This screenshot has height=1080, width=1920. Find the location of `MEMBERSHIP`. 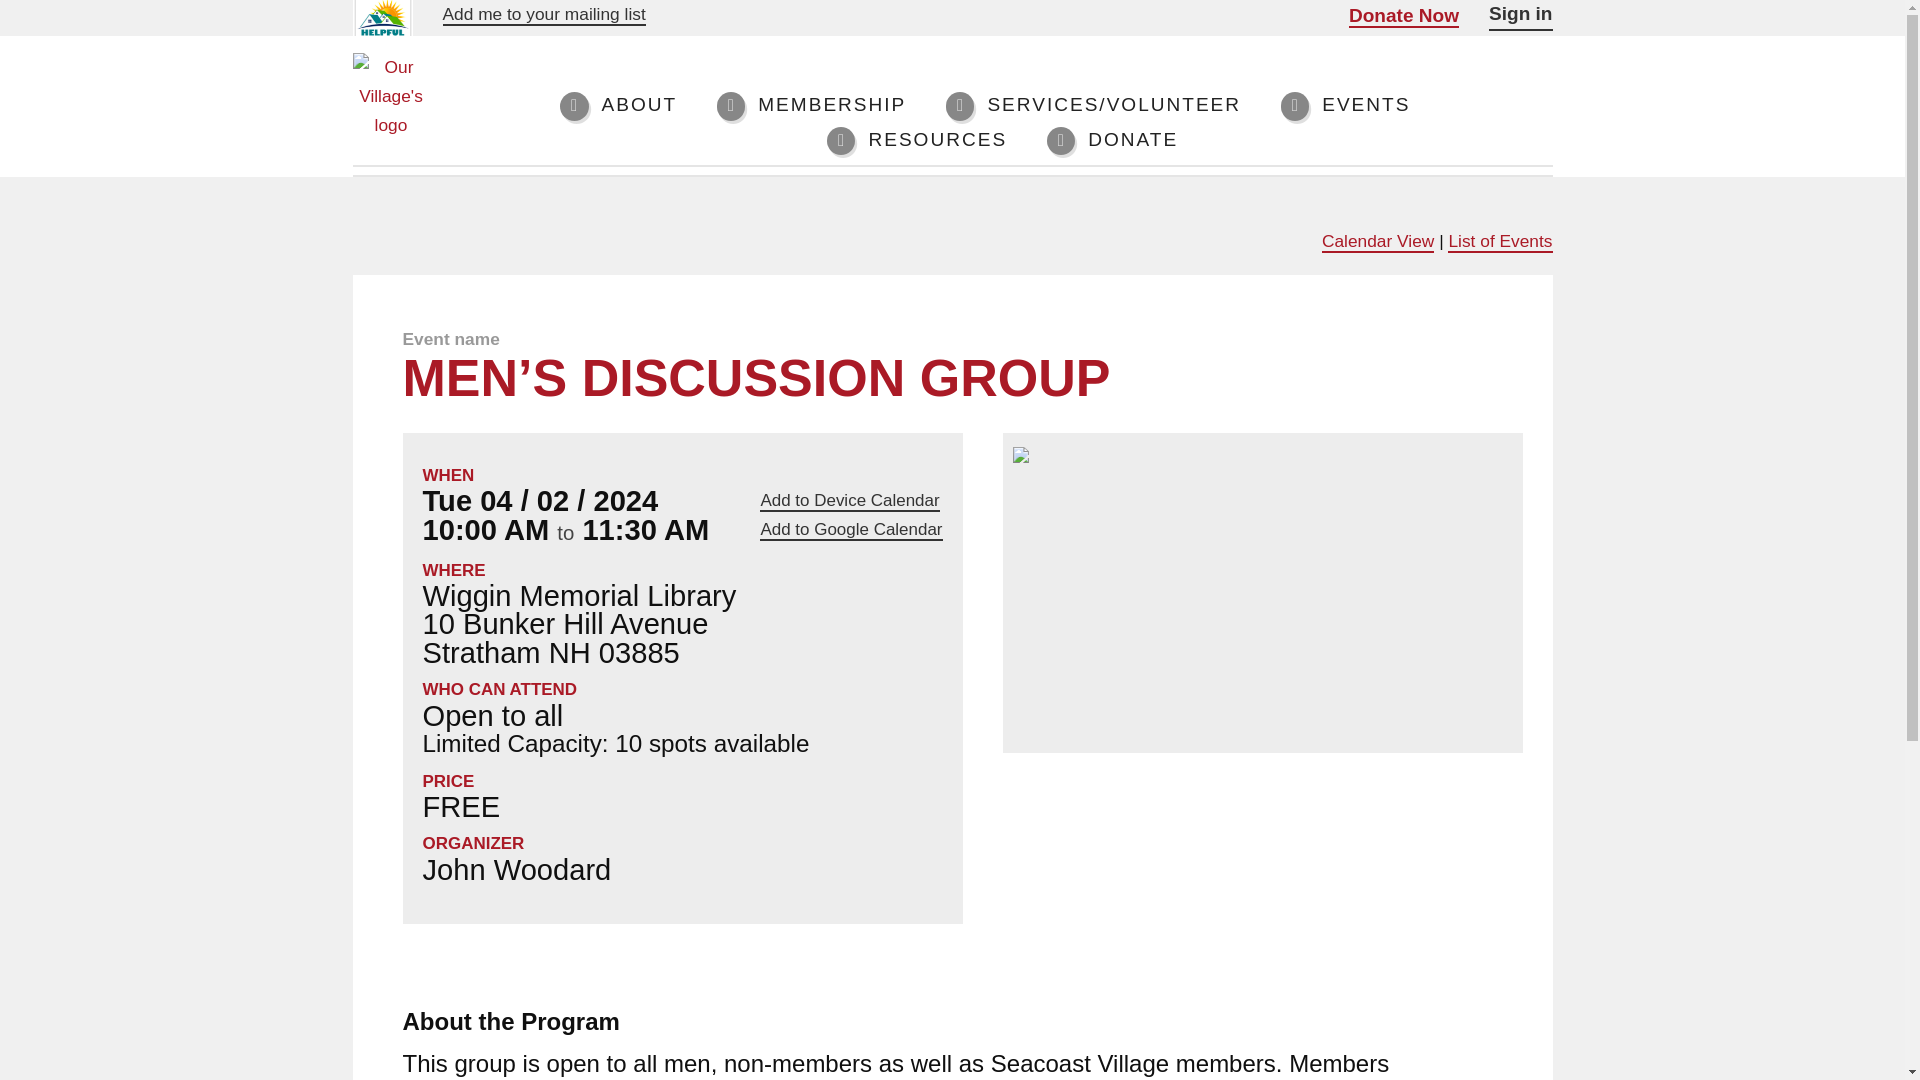

MEMBERSHIP is located at coordinates (811, 105).